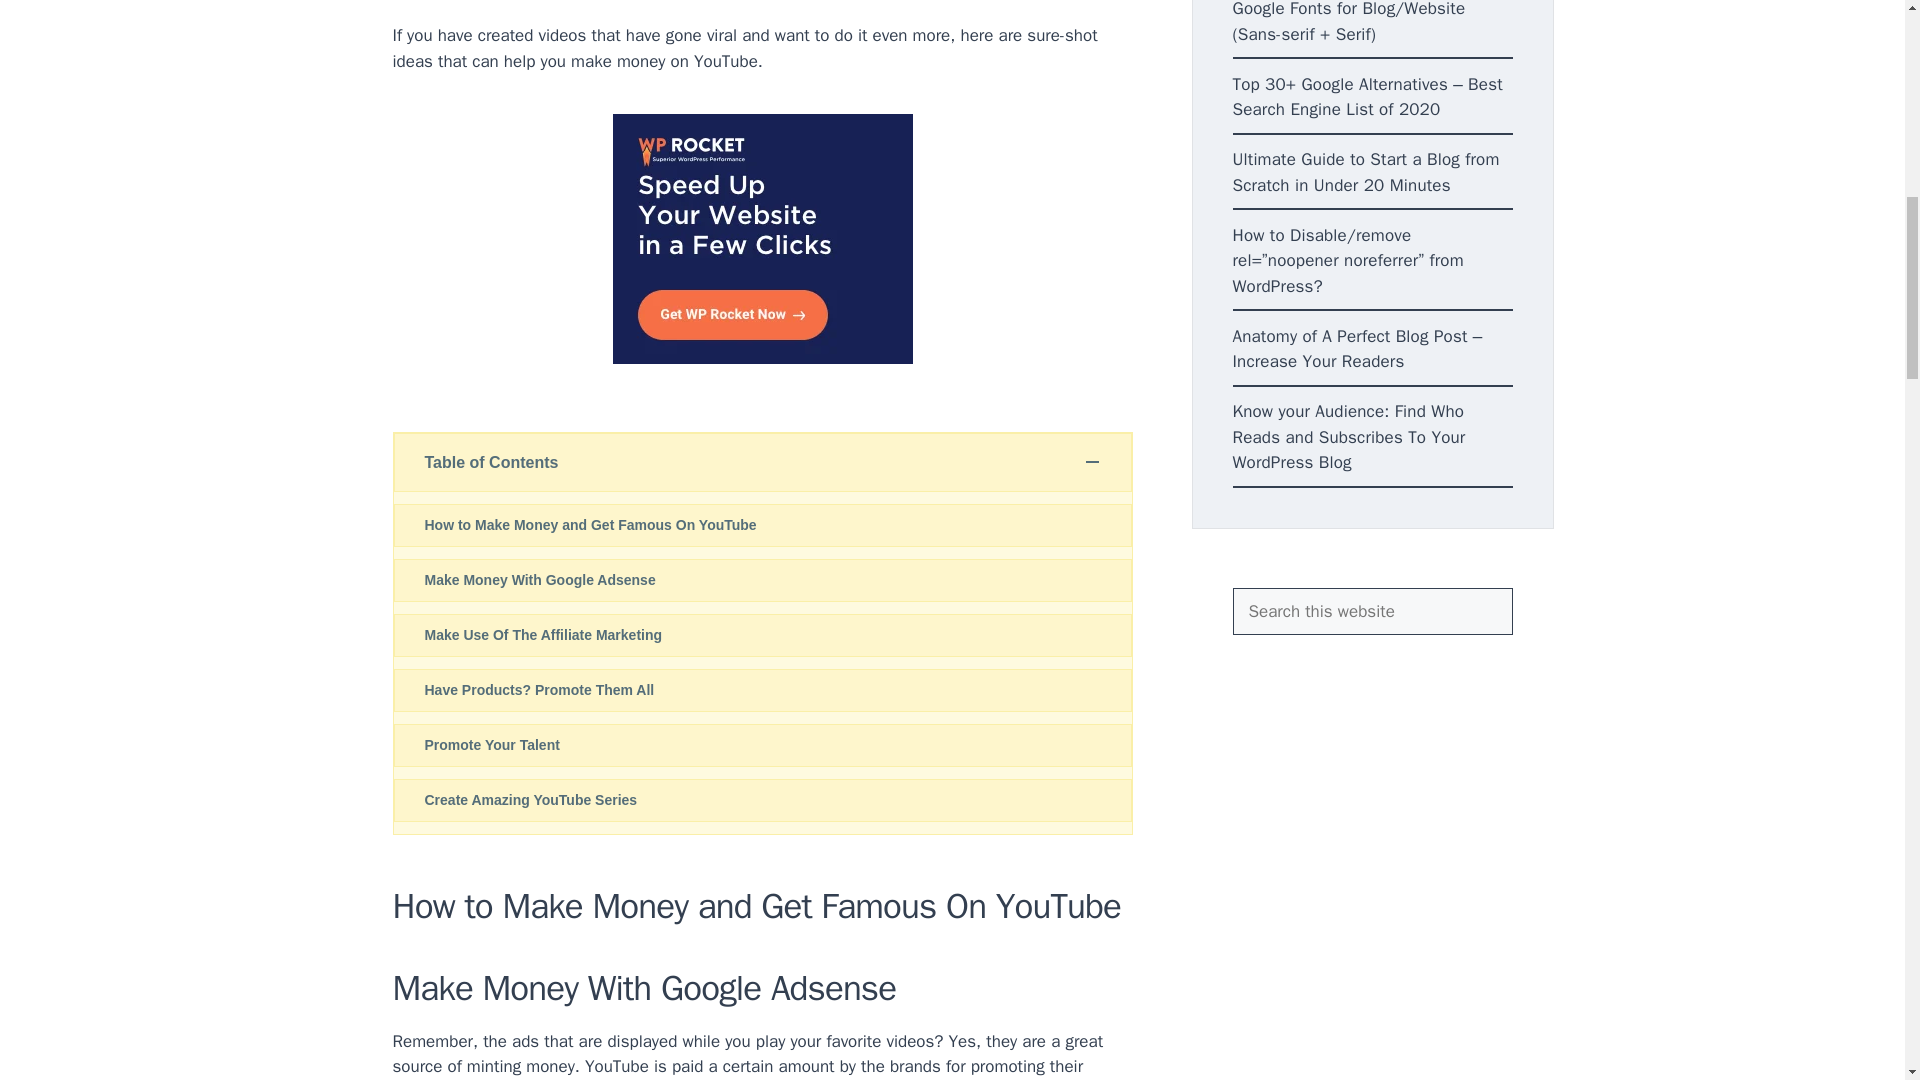  Describe the element at coordinates (762, 525) in the screenshot. I see `How to Make Money and Get Famous On YouTube` at that location.